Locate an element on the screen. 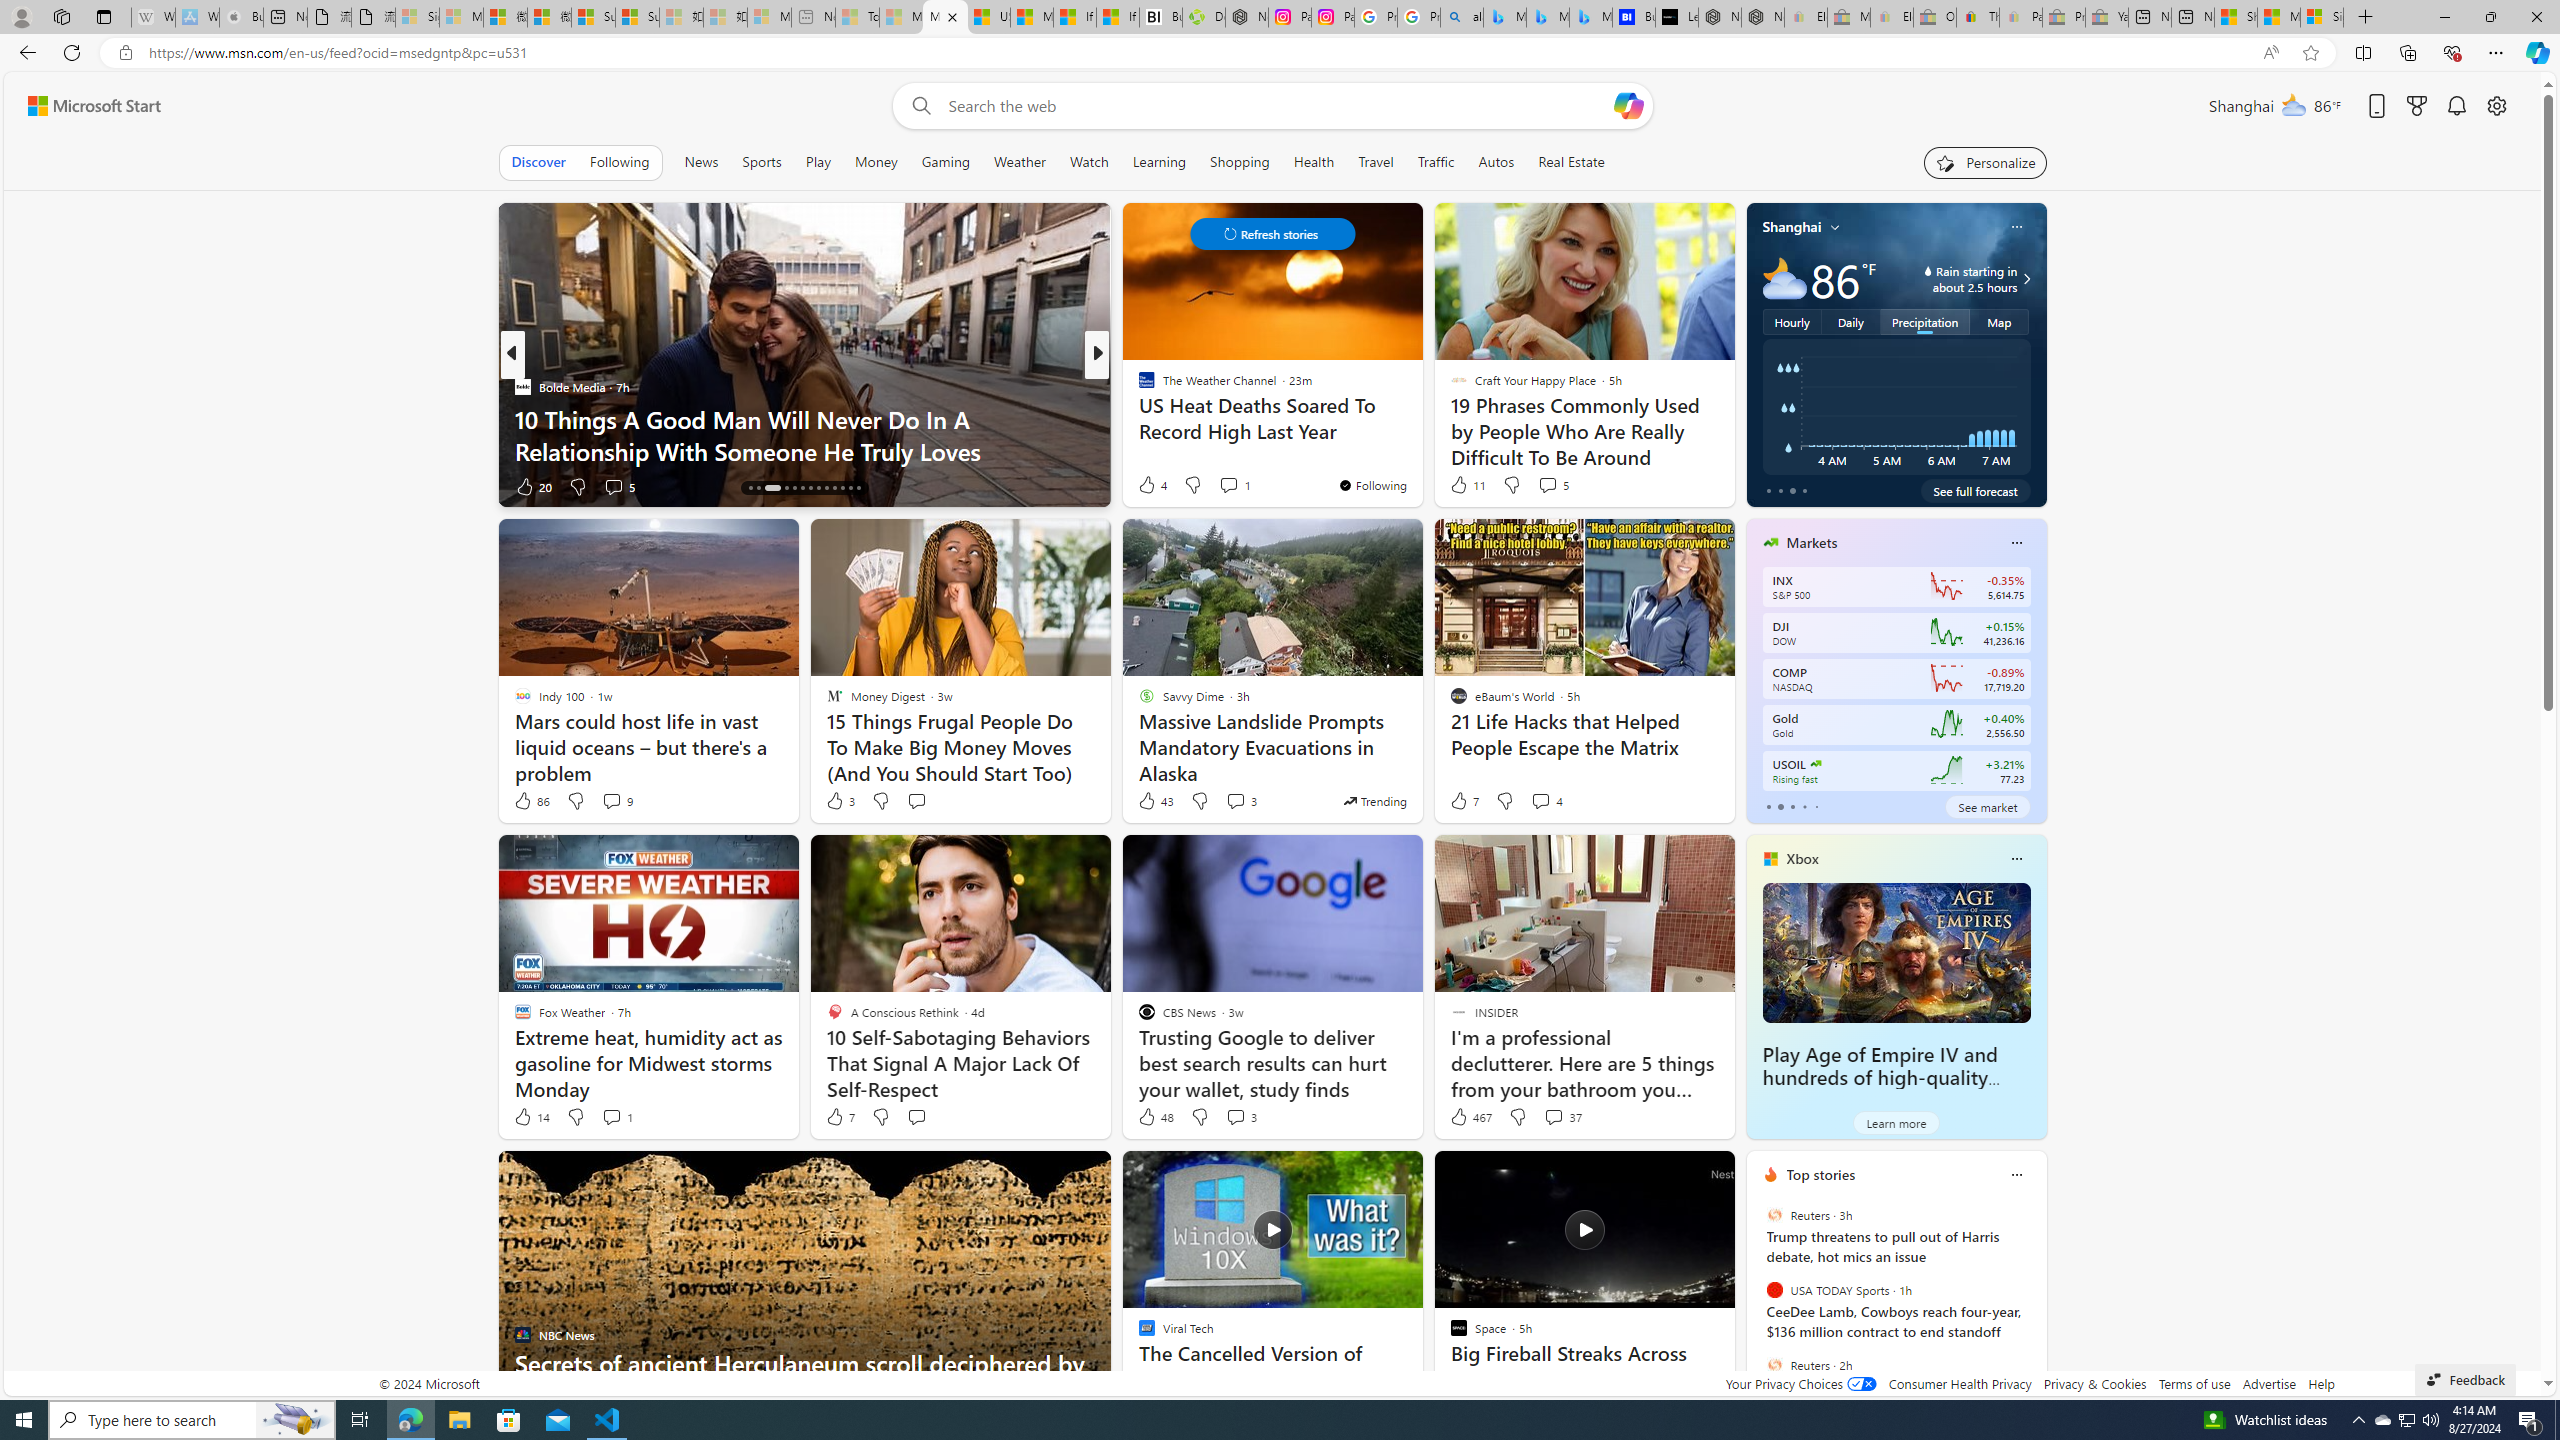 This screenshot has width=2560, height=1440. View comments 1k Comment is located at coordinates (1228, 486).